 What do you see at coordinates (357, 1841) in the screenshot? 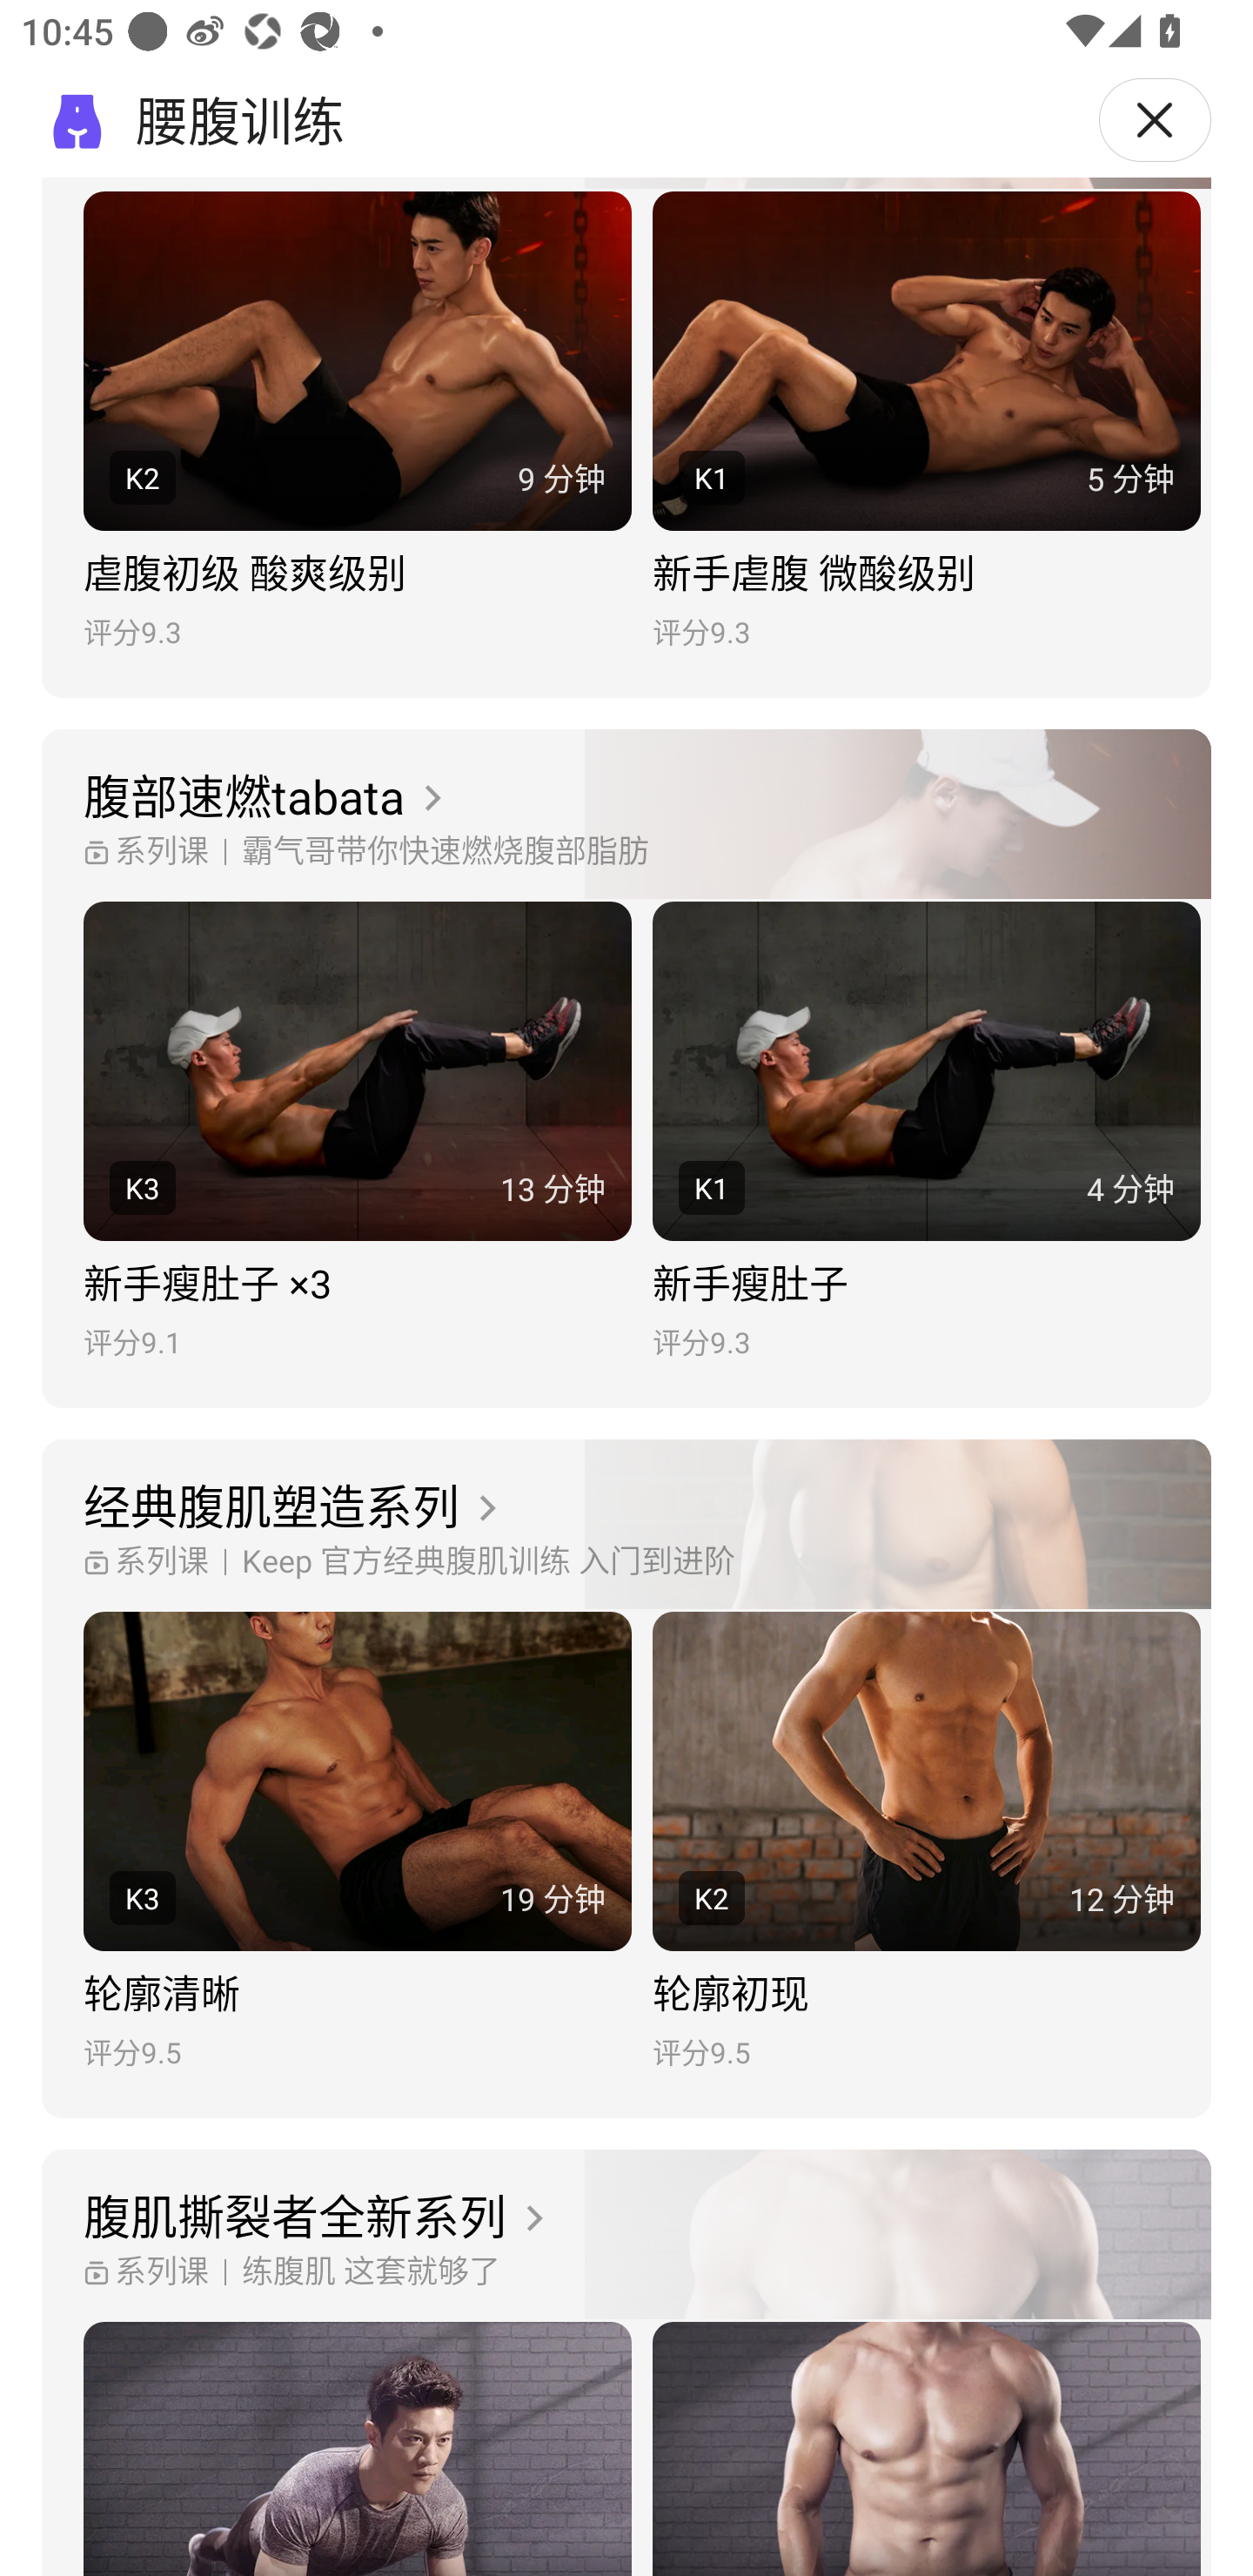
I see `K3 19 分钟 轮廓清晰 评分9.5` at bounding box center [357, 1841].